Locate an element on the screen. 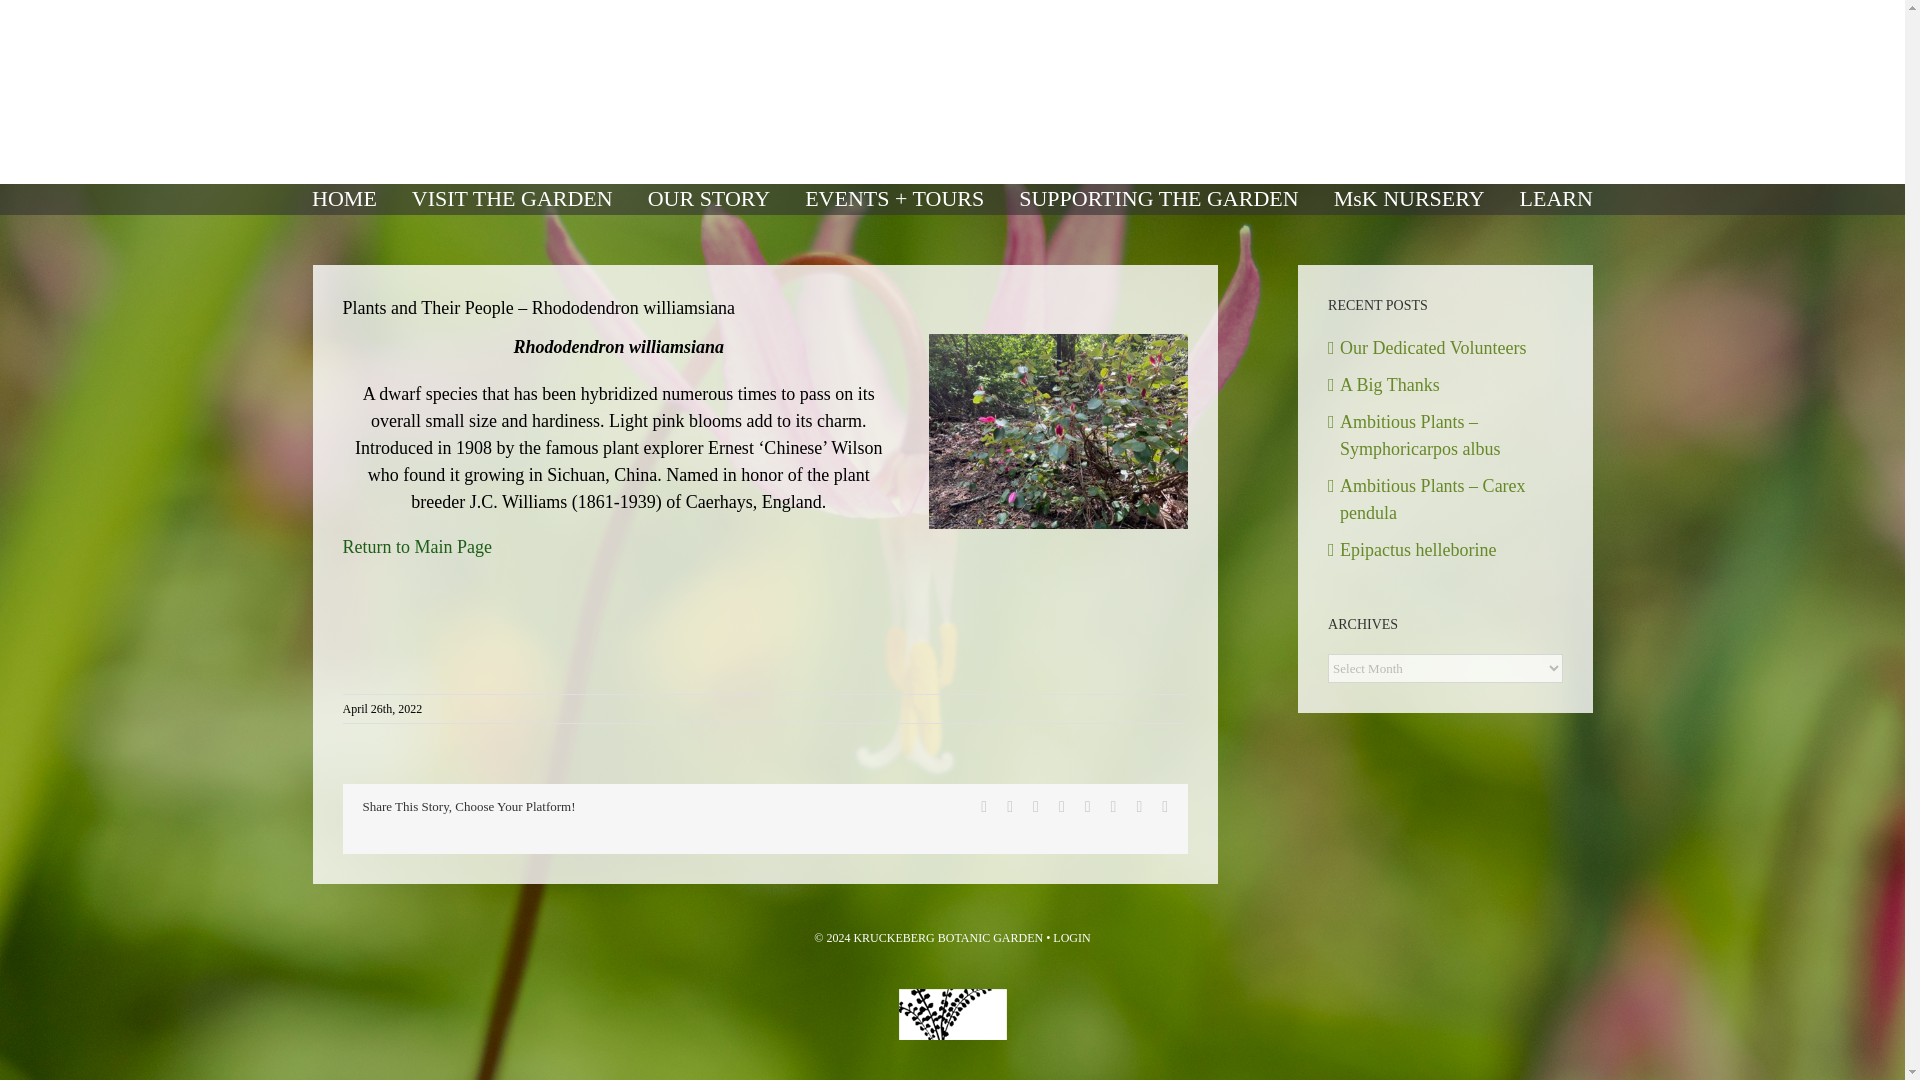  VISIT THE GARDEN is located at coordinates (511, 198).